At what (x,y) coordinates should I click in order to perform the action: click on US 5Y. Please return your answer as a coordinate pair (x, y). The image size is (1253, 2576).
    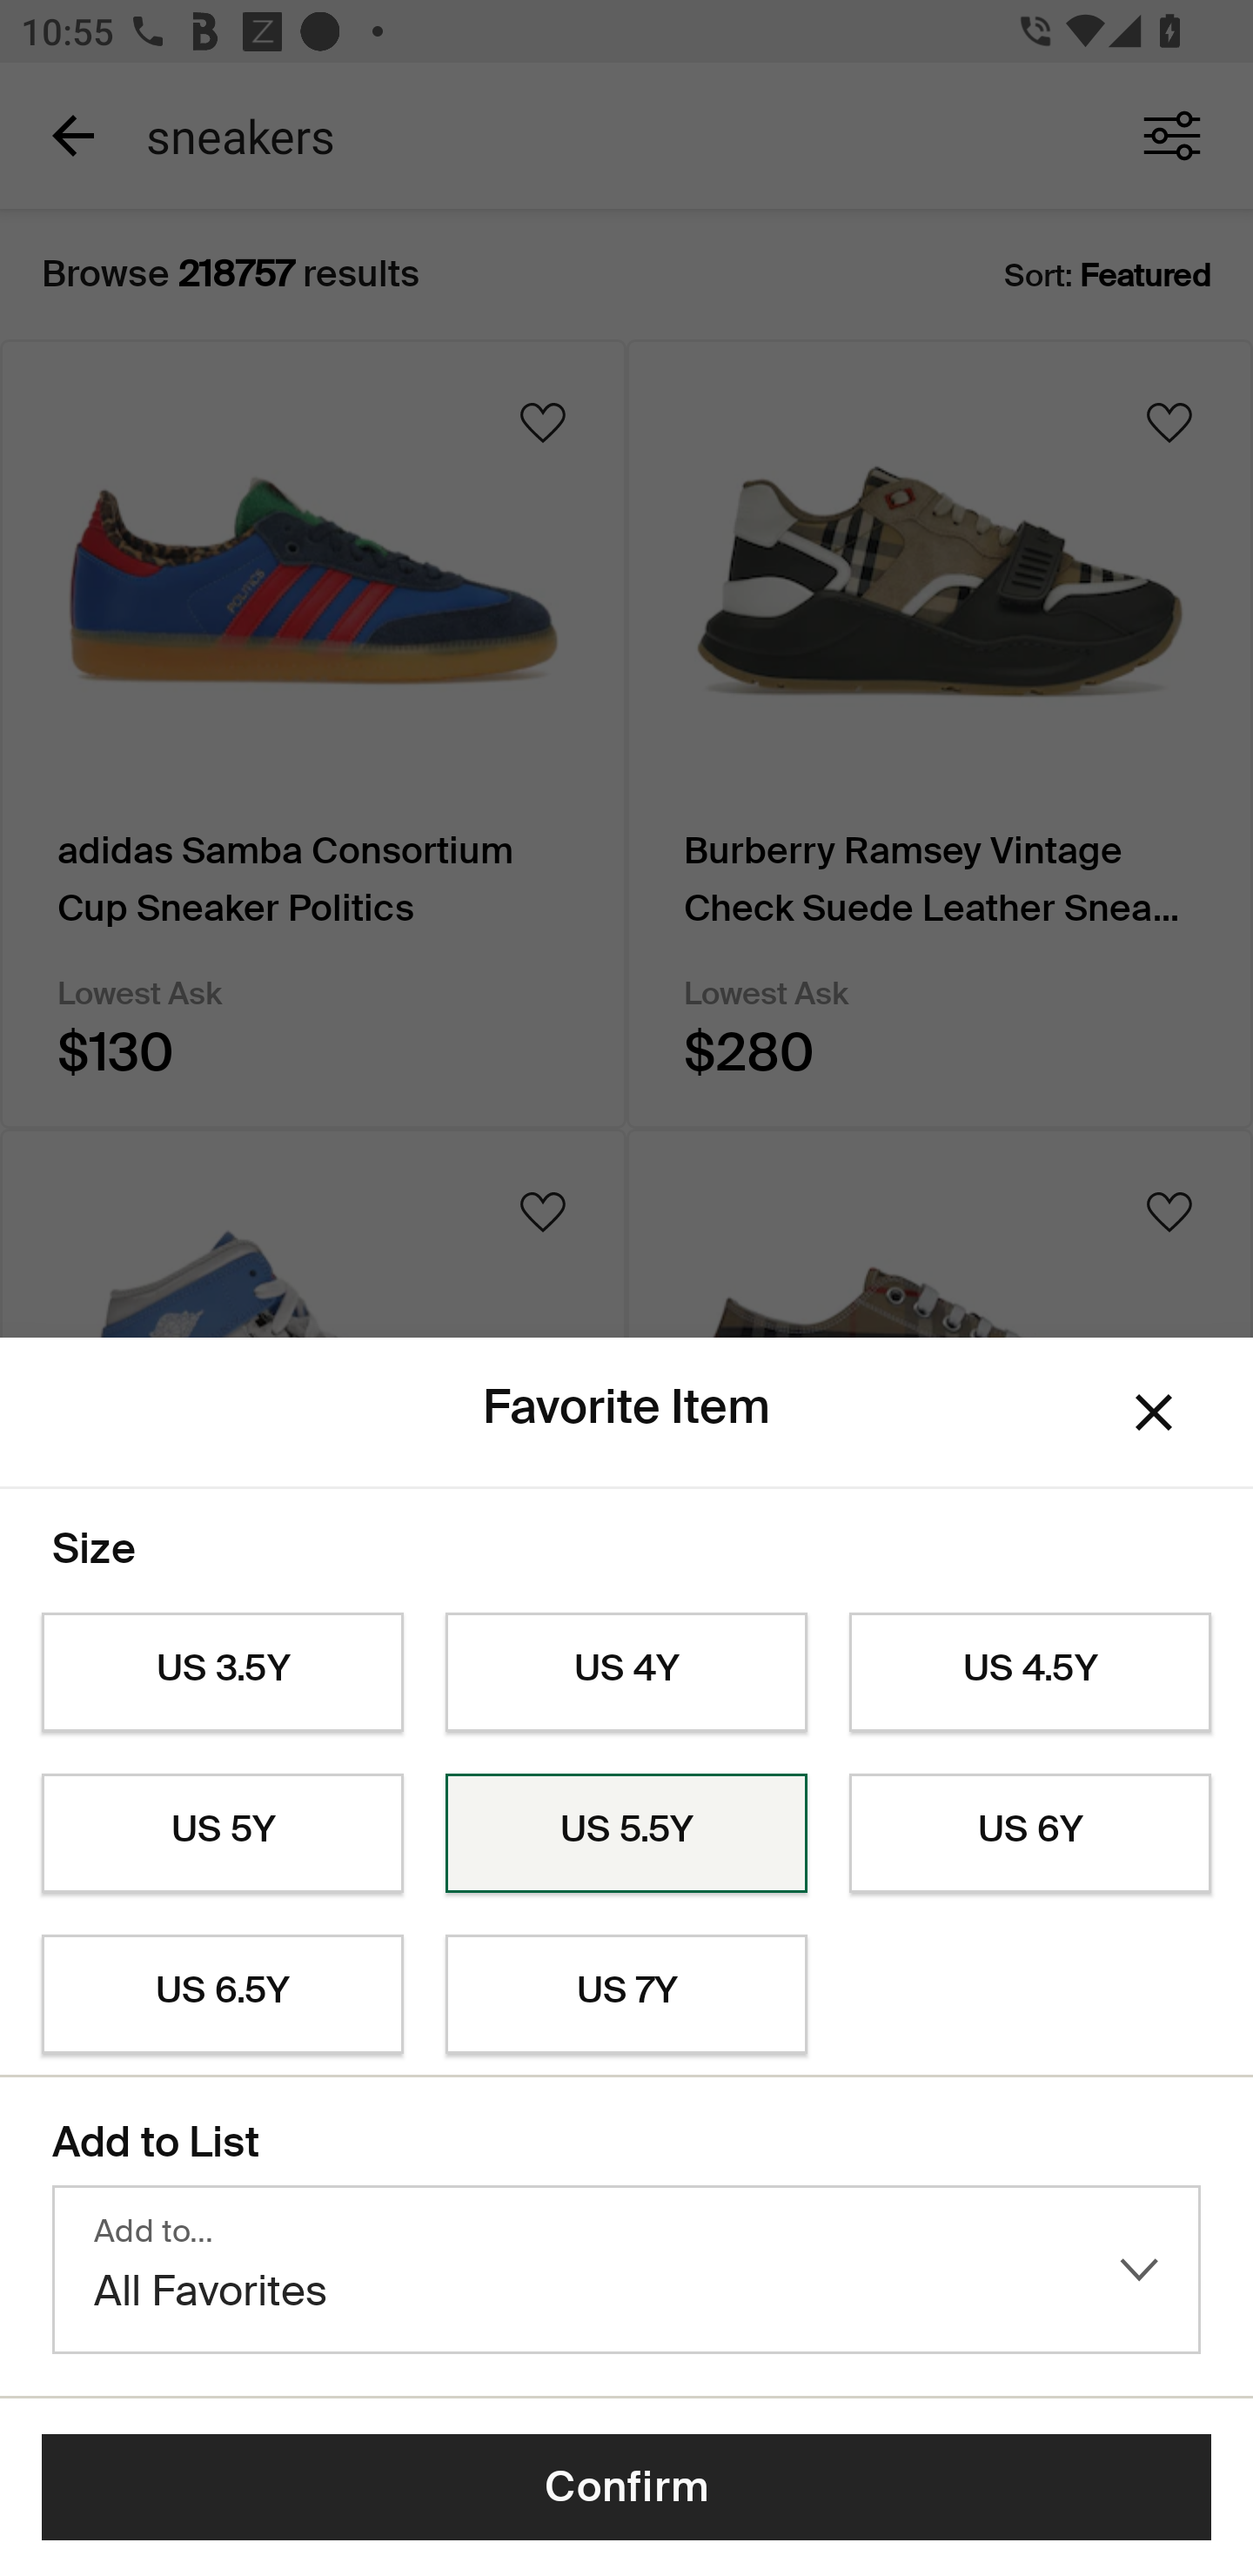
    Looking at the image, I should click on (222, 1834).